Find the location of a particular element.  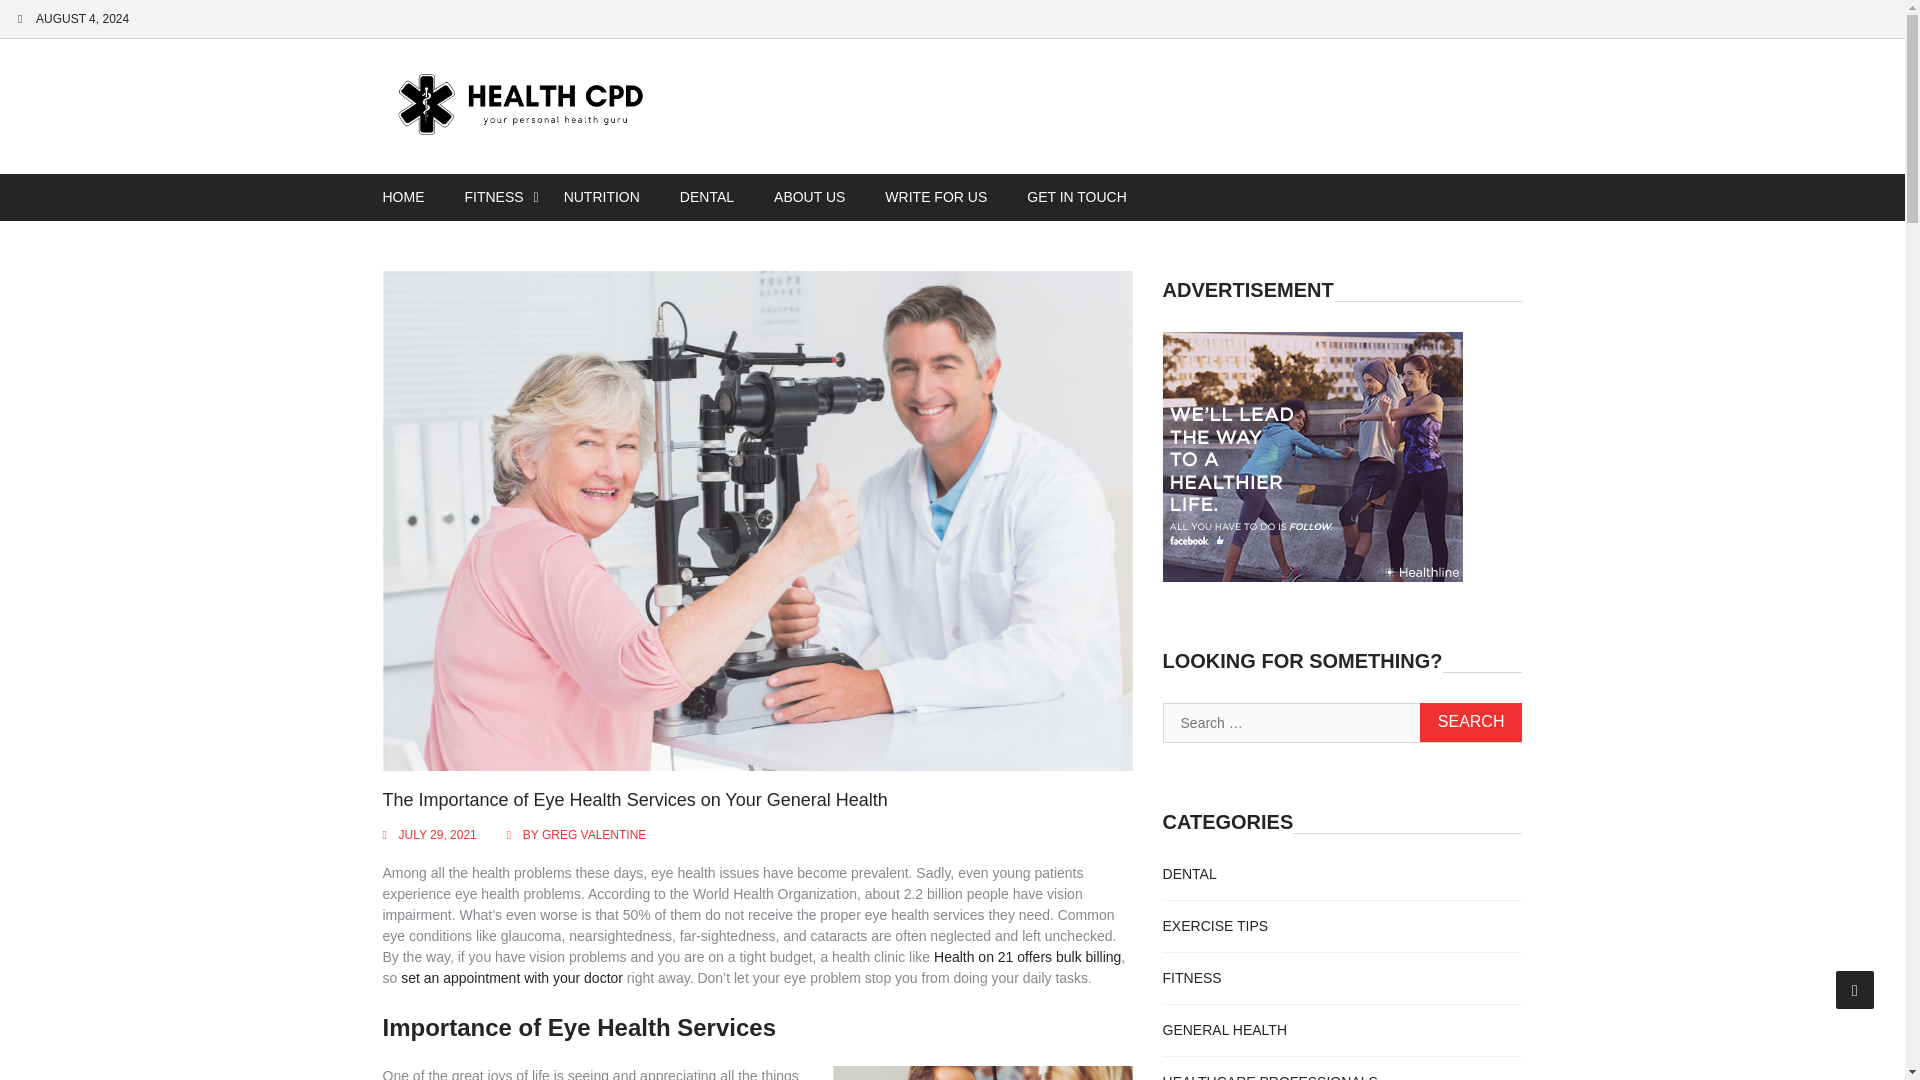

ABOUT US is located at coordinates (810, 197).